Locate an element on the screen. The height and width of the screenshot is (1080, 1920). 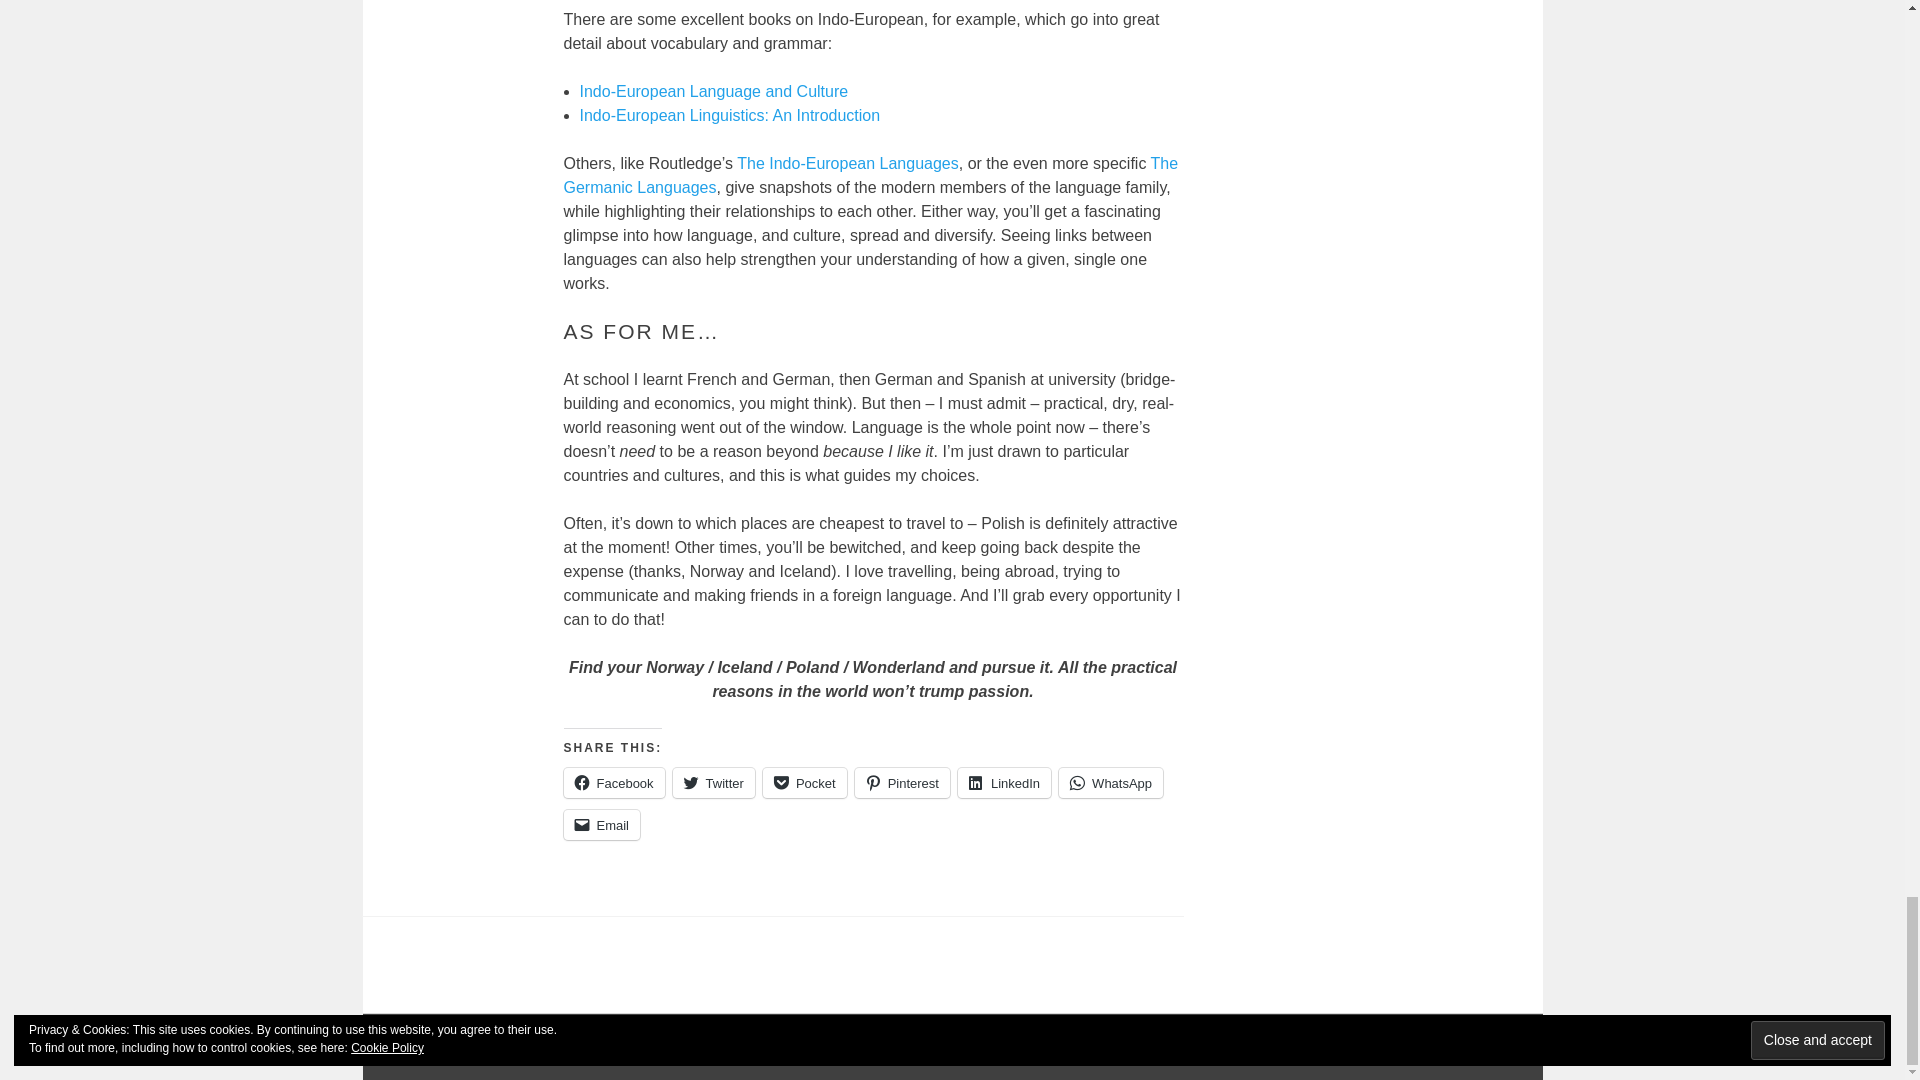
The Germanic Languages is located at coordinates (871, 175).